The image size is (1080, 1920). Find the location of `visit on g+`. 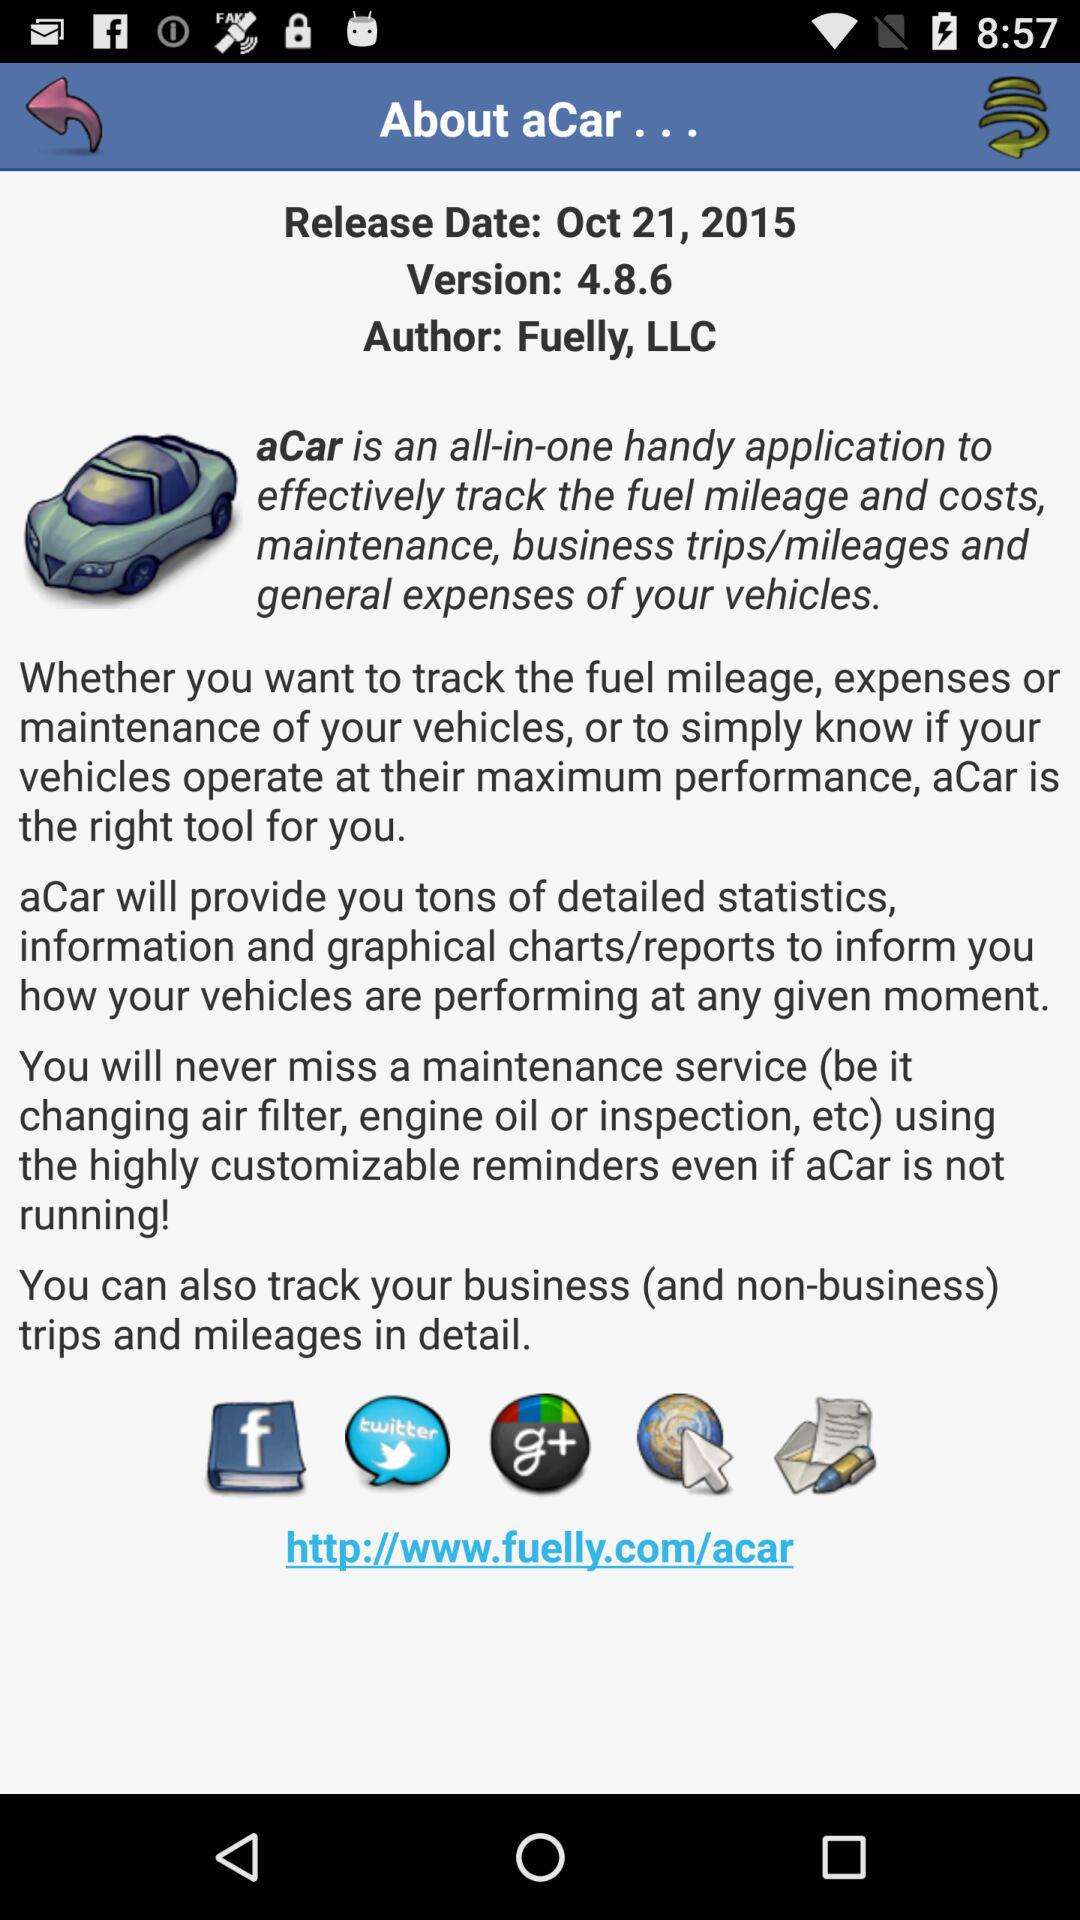

visit on g+ is located at coordinates (540, 1446).